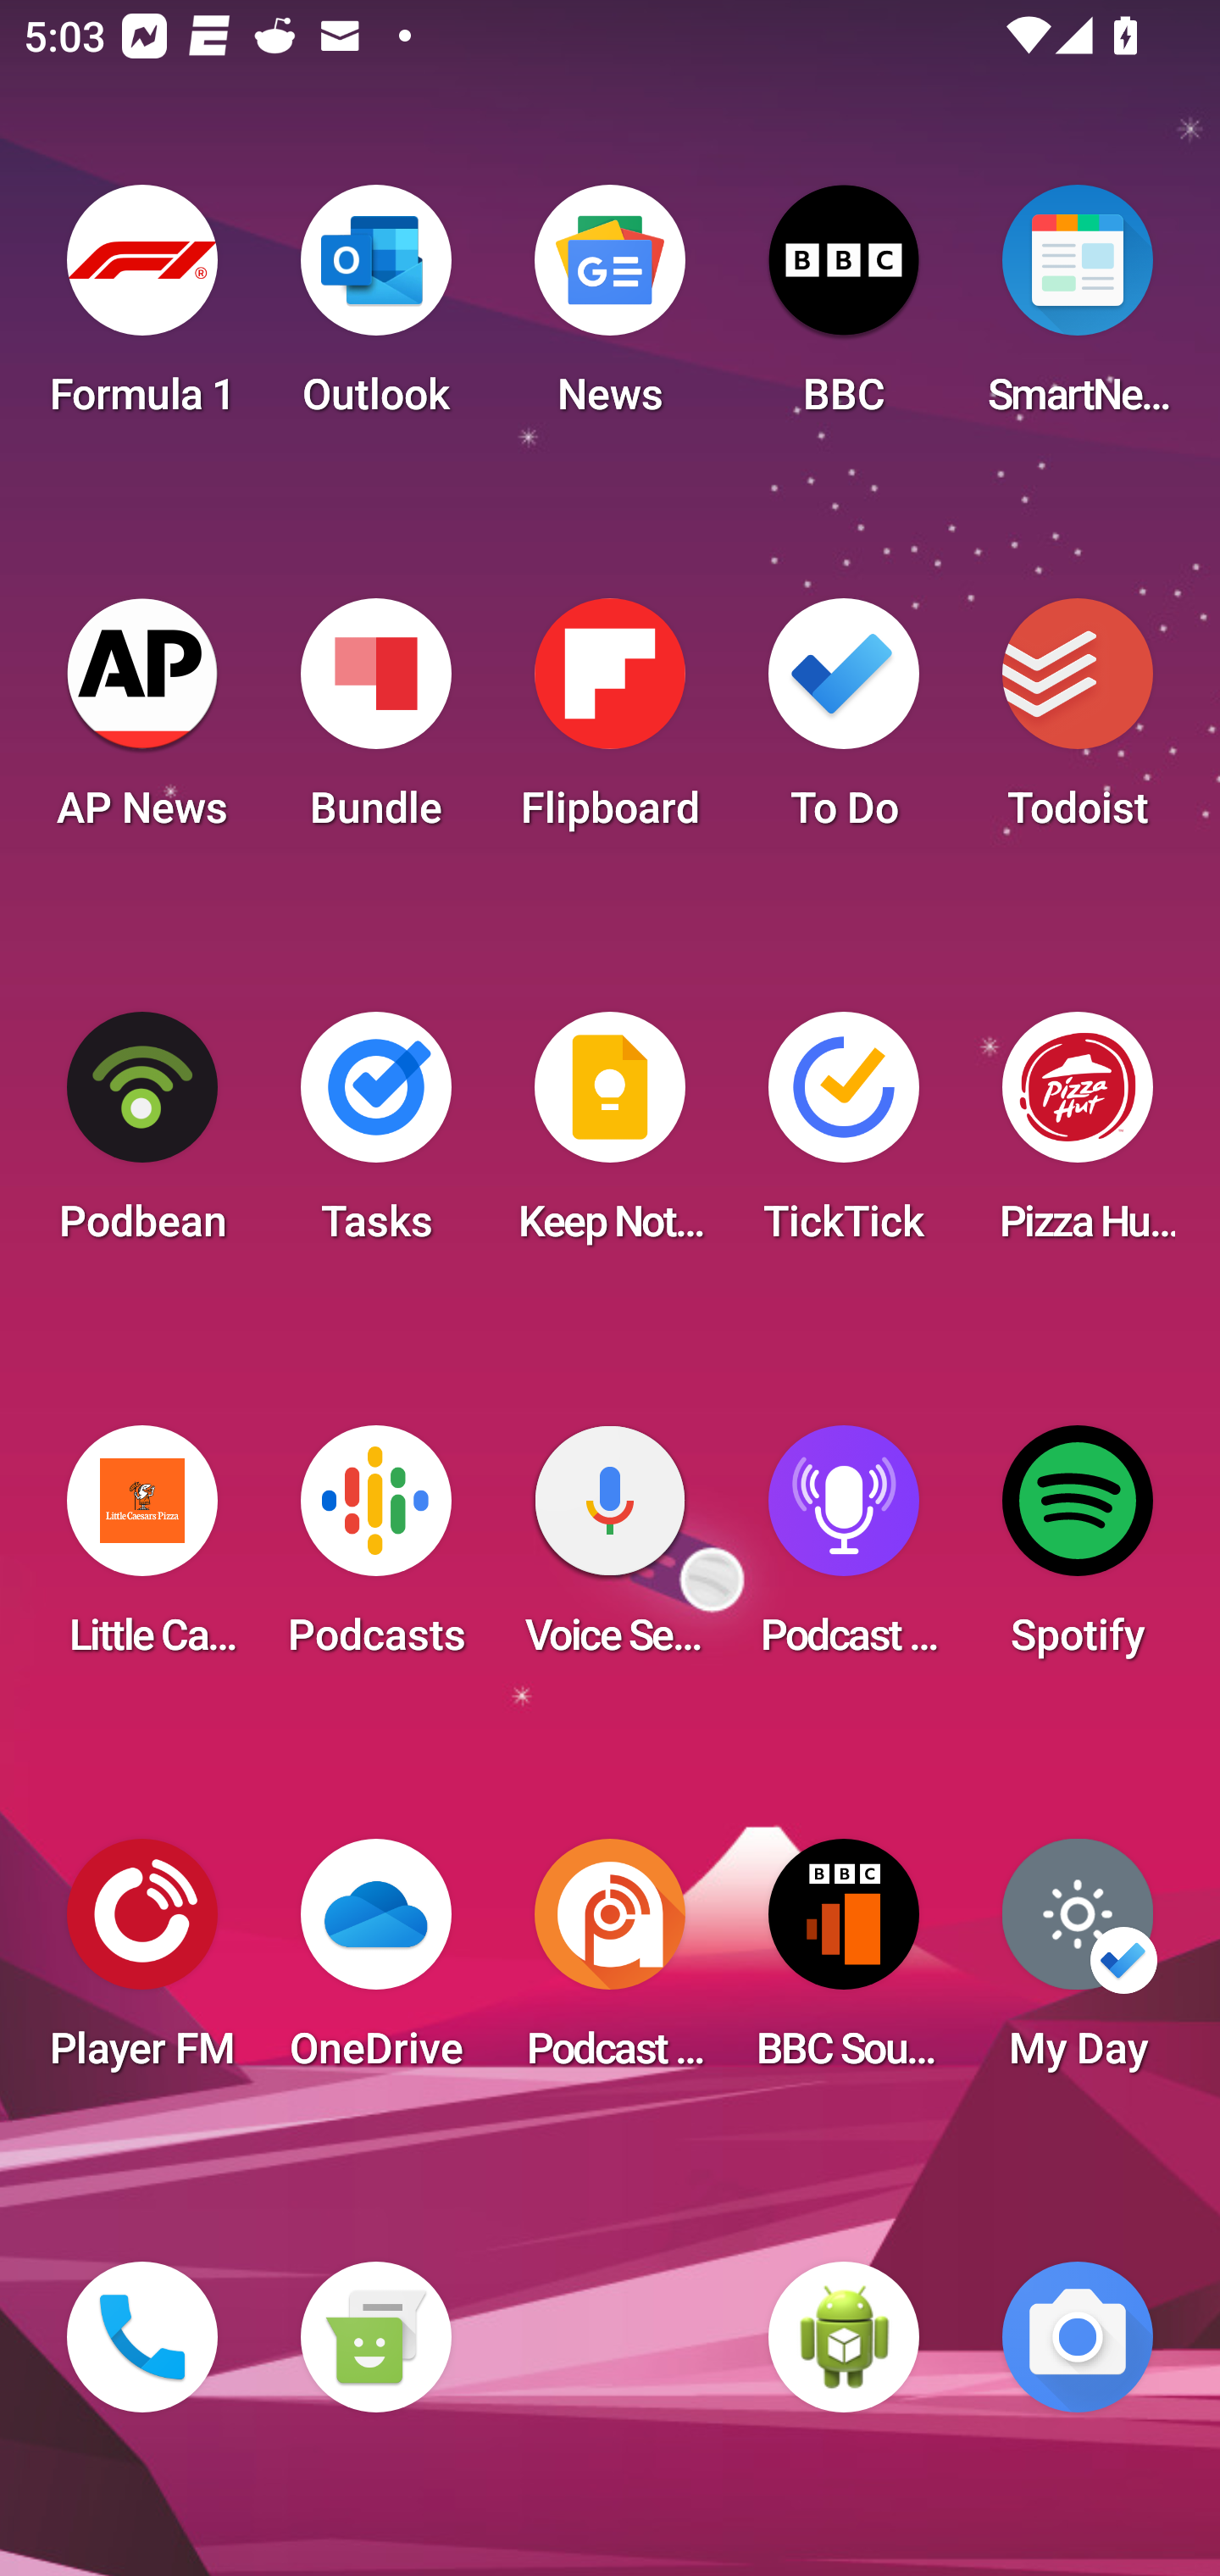 The image size is (1220, 2576). Describe the element at coordinates (610, 724) in the screenshot. I see `Flipboard` at that location.